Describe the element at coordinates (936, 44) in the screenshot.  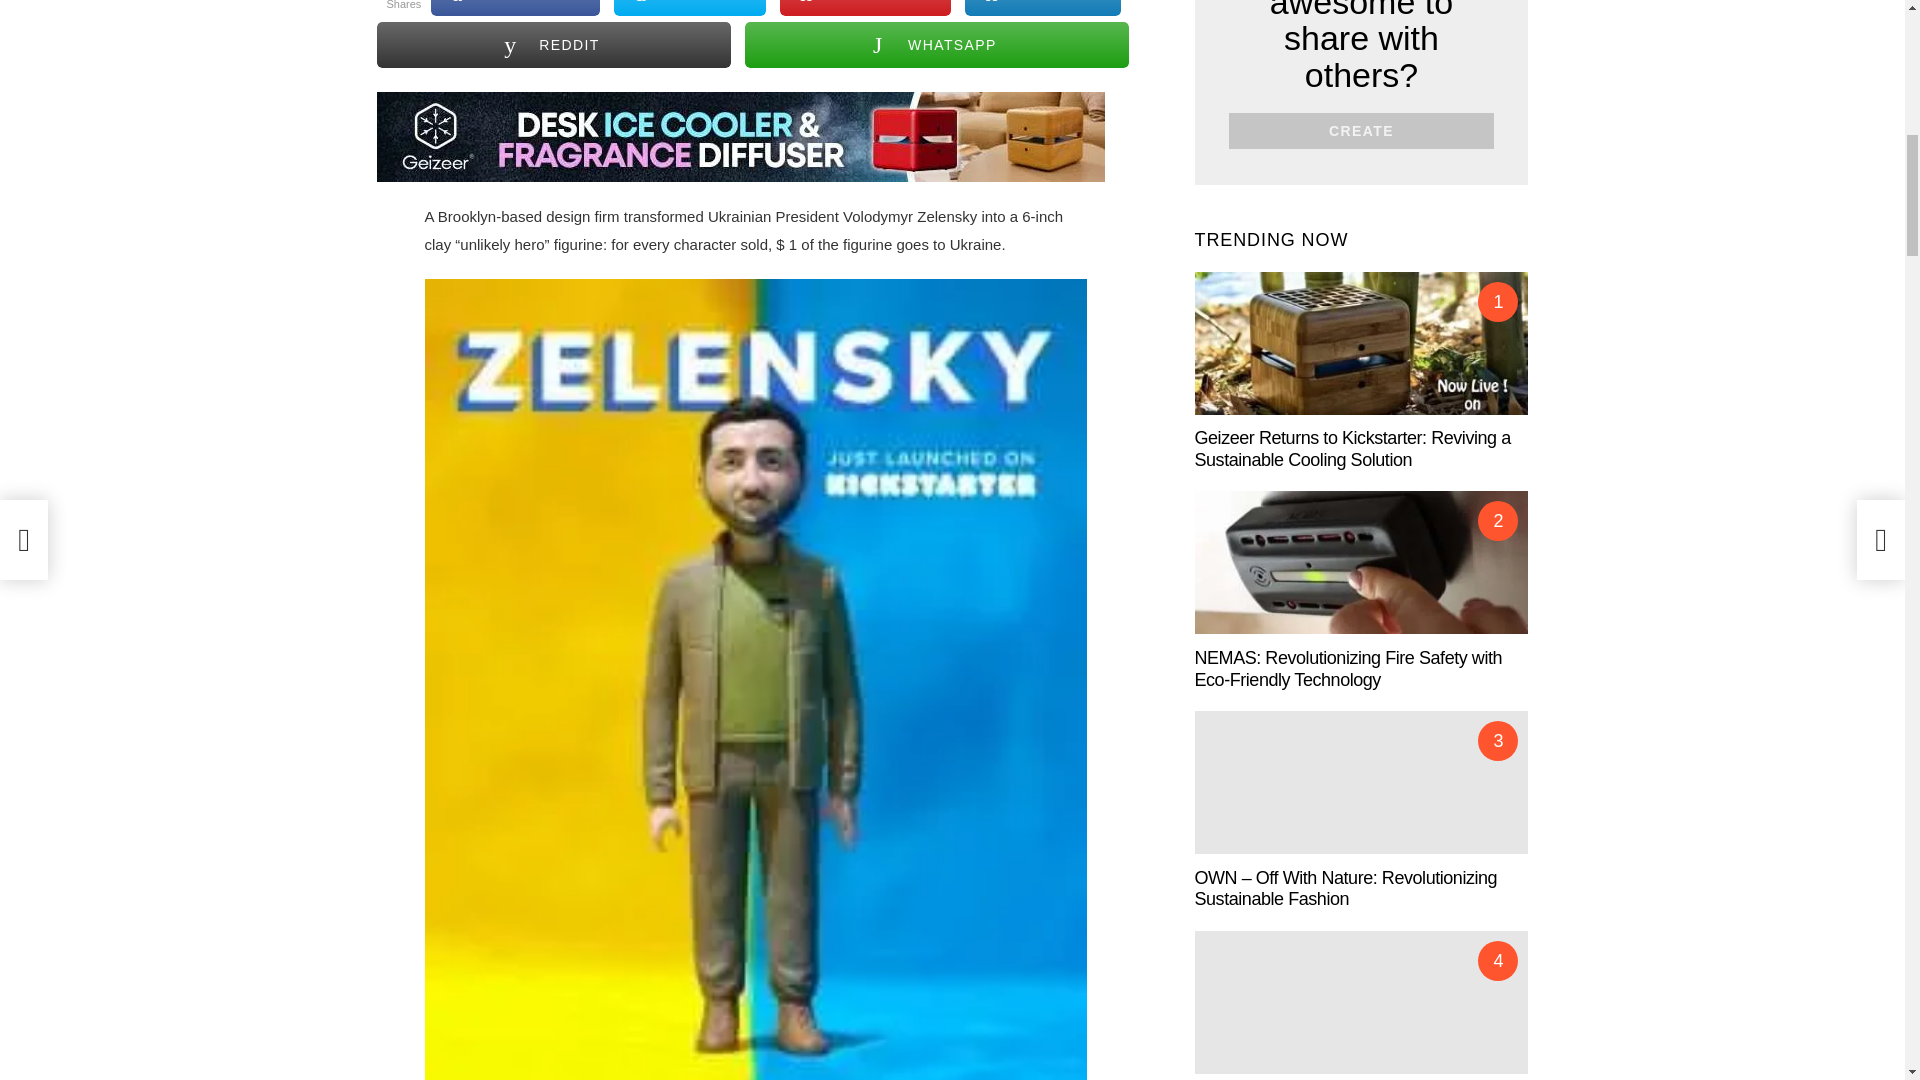
I see `Share on WhatsApp` at that location.